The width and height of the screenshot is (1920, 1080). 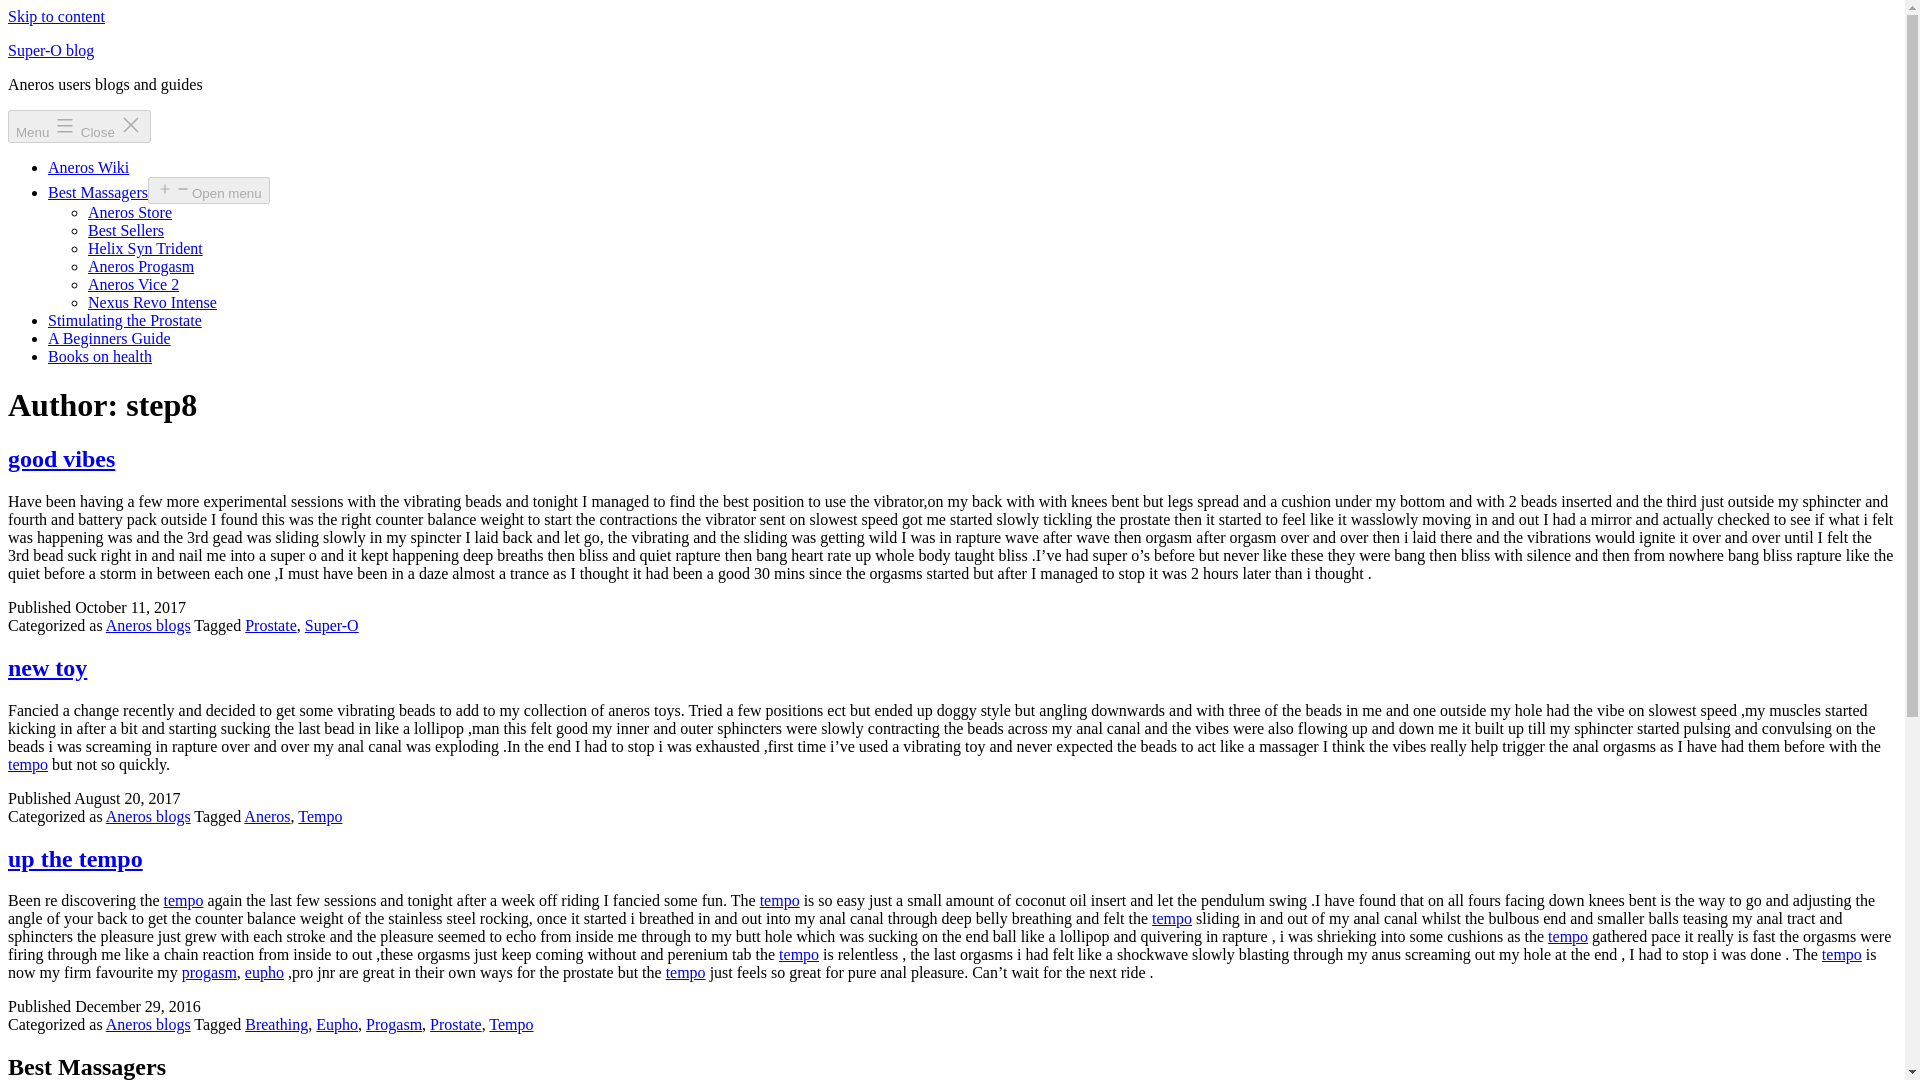 I want to click on Aneros blogs, so click(x=148, y=1024).